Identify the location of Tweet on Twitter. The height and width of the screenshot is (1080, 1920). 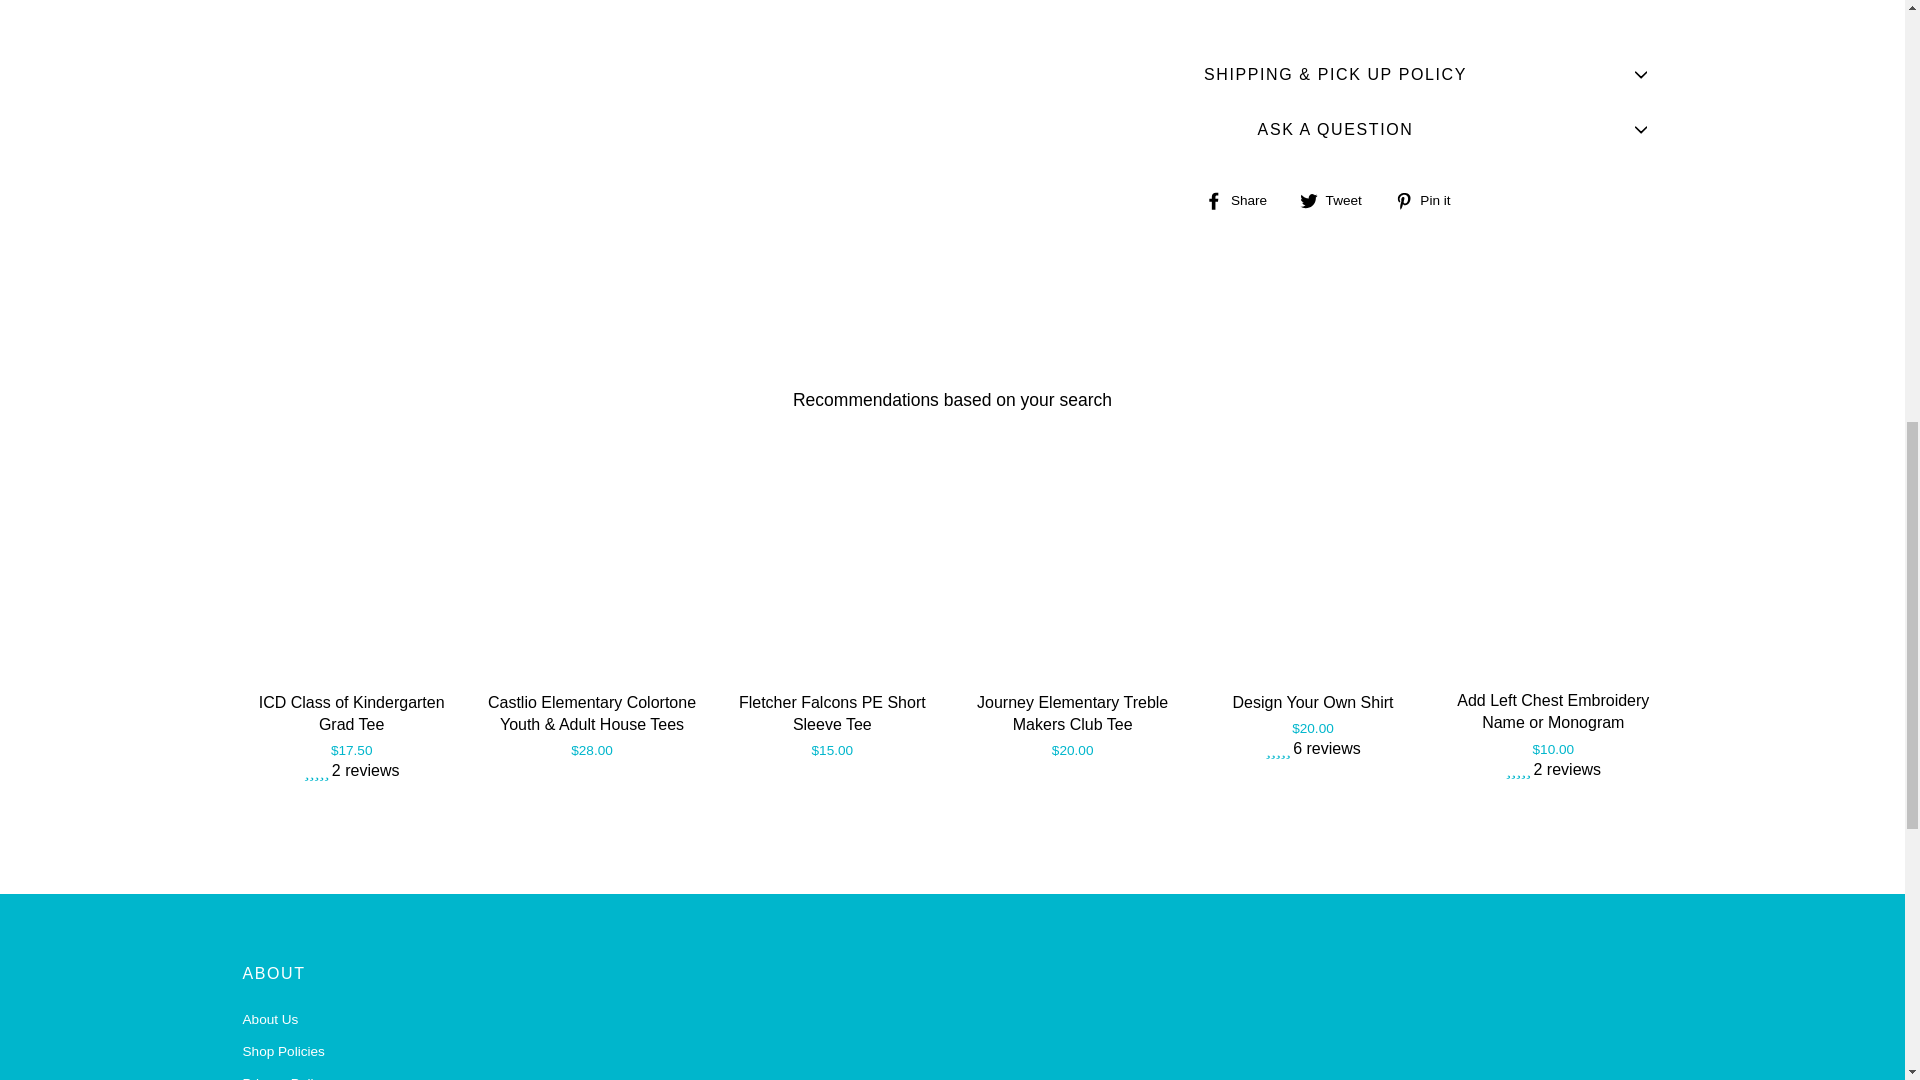
(1338, 199).